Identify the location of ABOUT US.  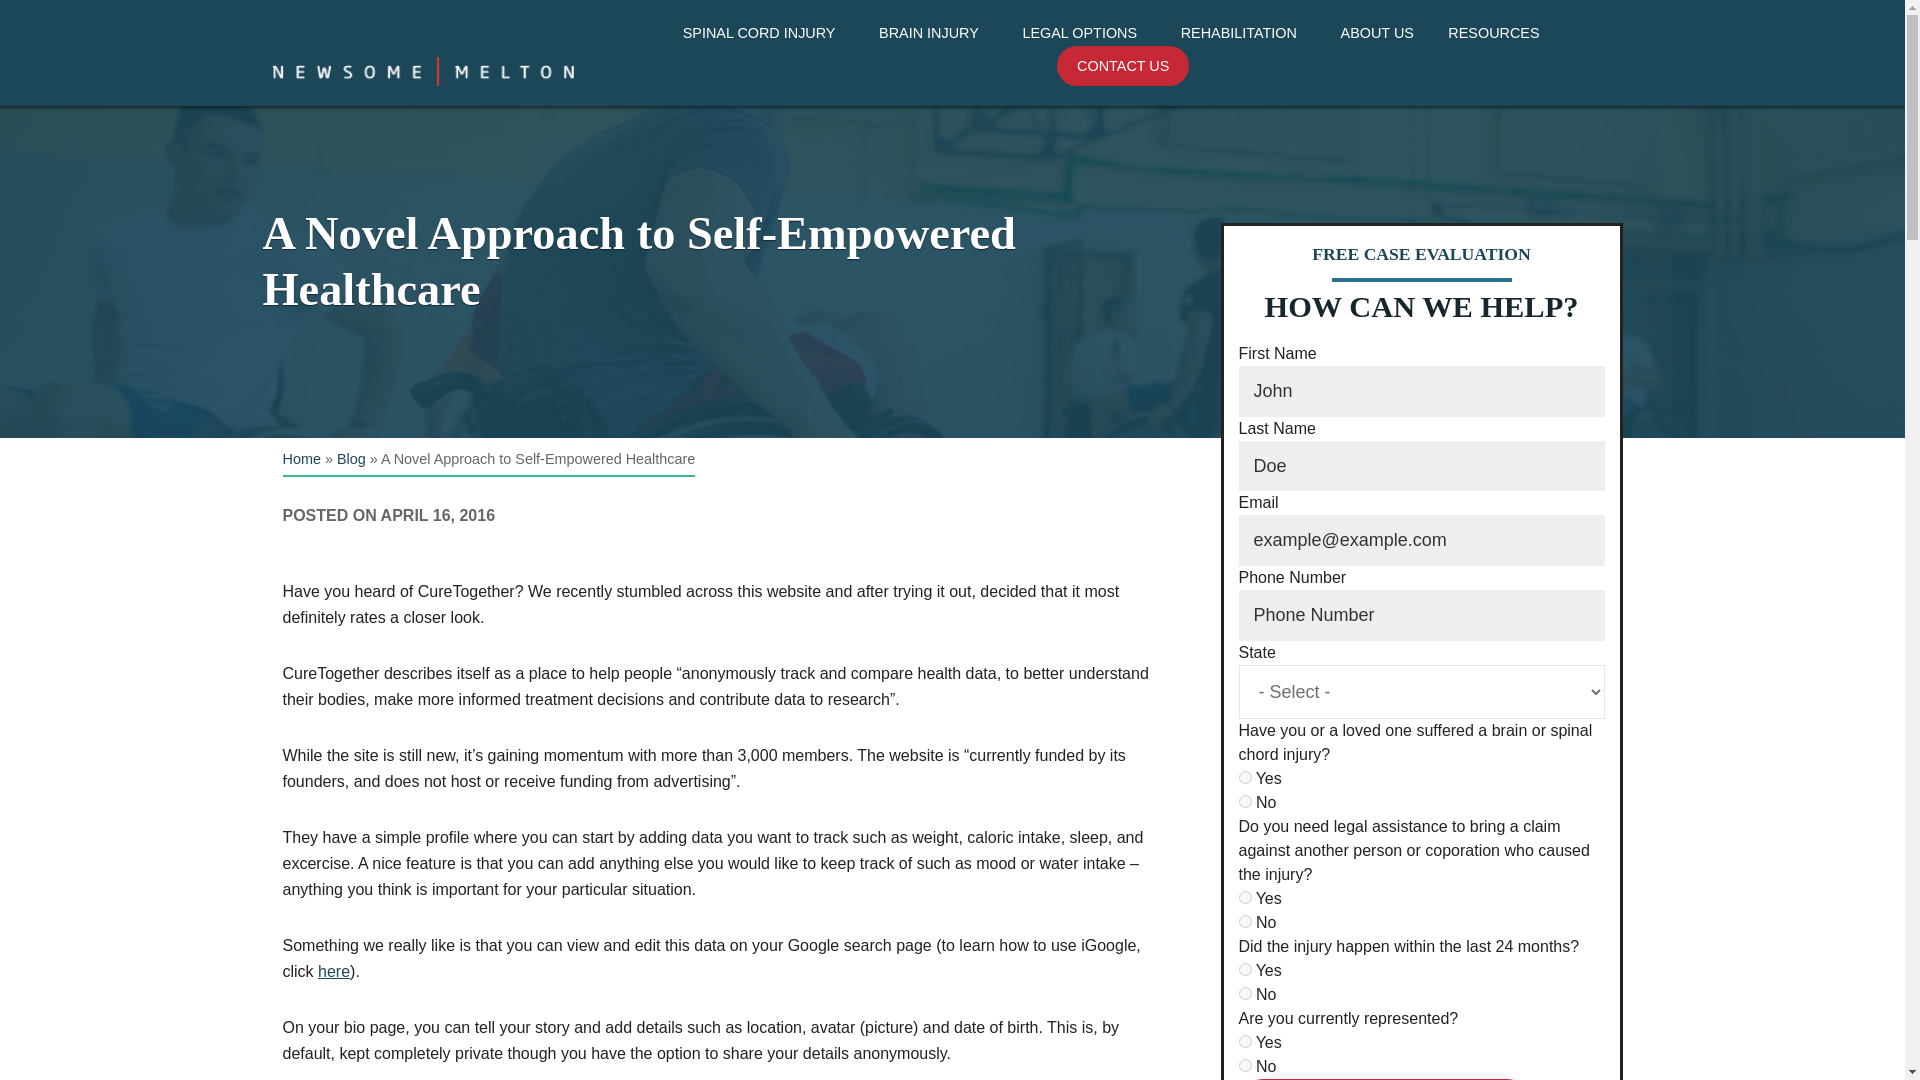
(1377, 33).